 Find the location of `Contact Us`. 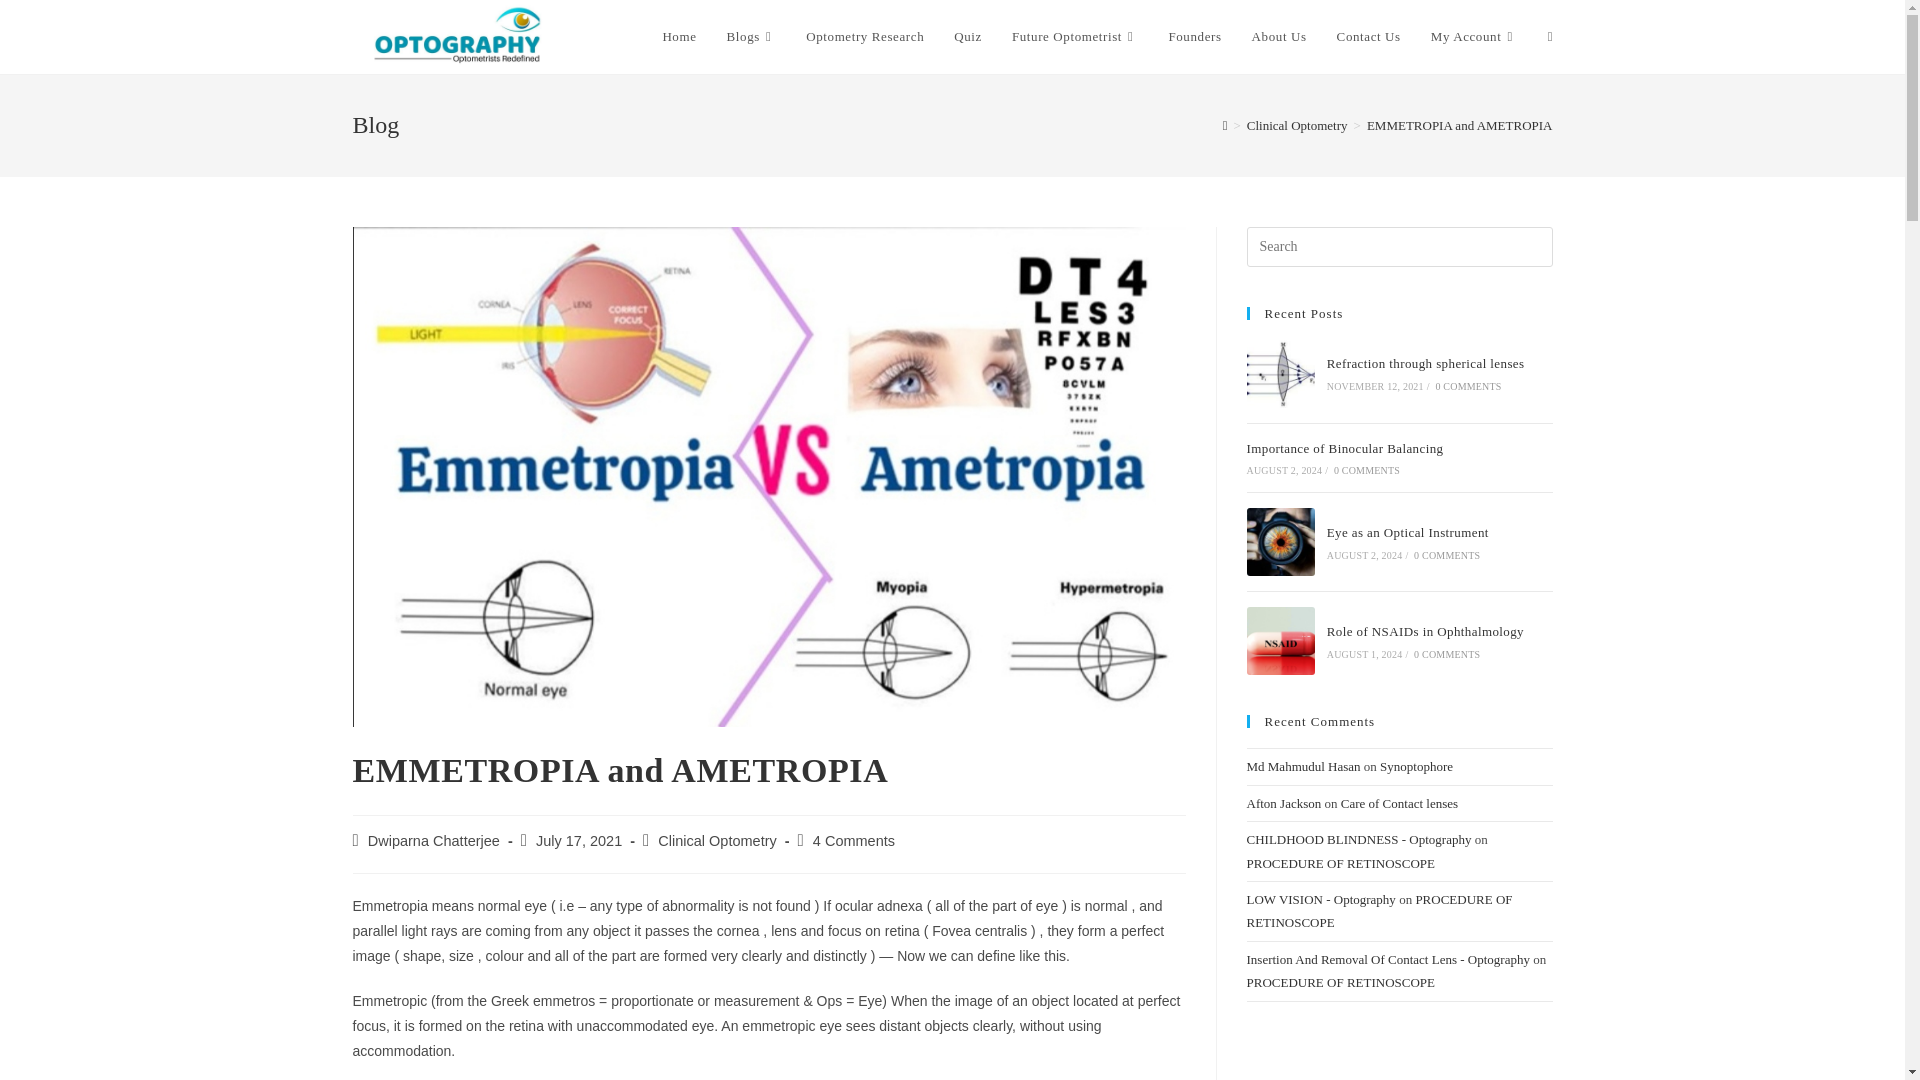

Contact Us is located at coordinates (1369, 37).